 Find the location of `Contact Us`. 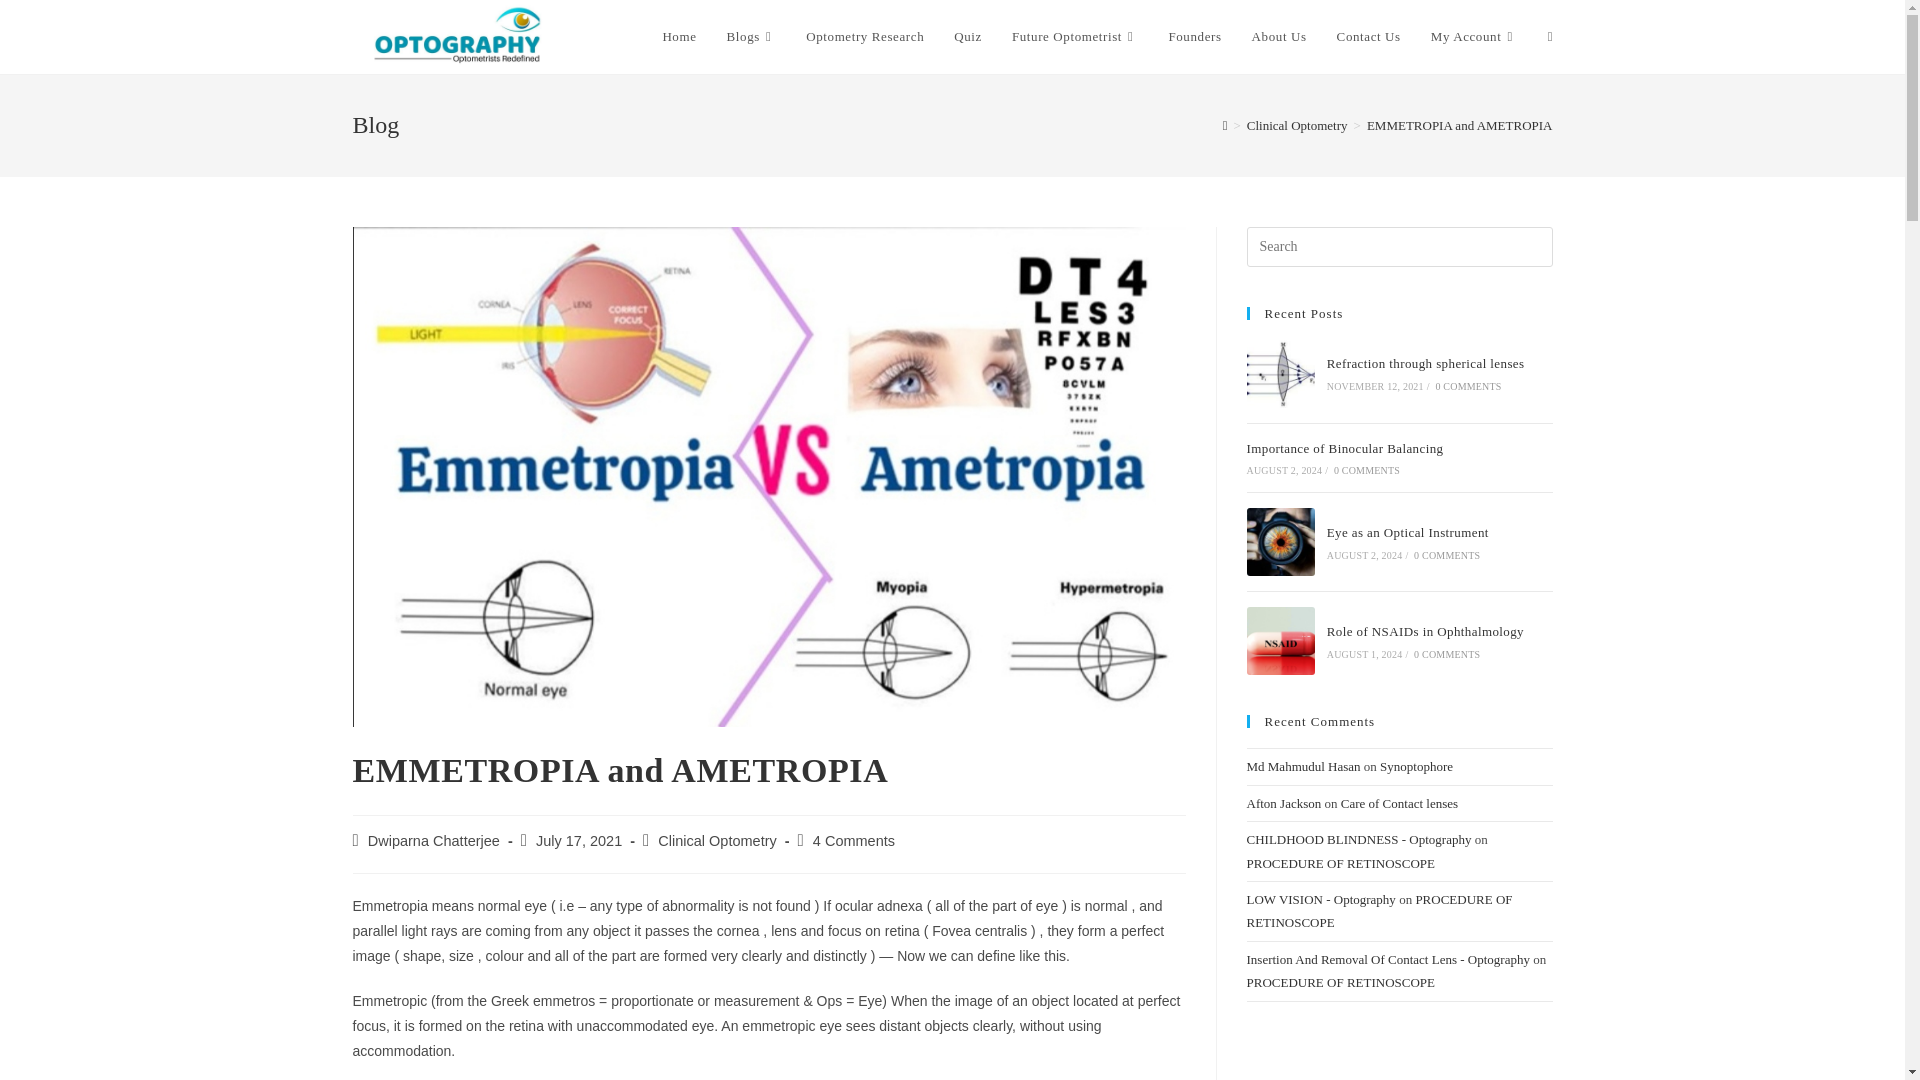

Contact Us is located at coordinates (1369, 37).